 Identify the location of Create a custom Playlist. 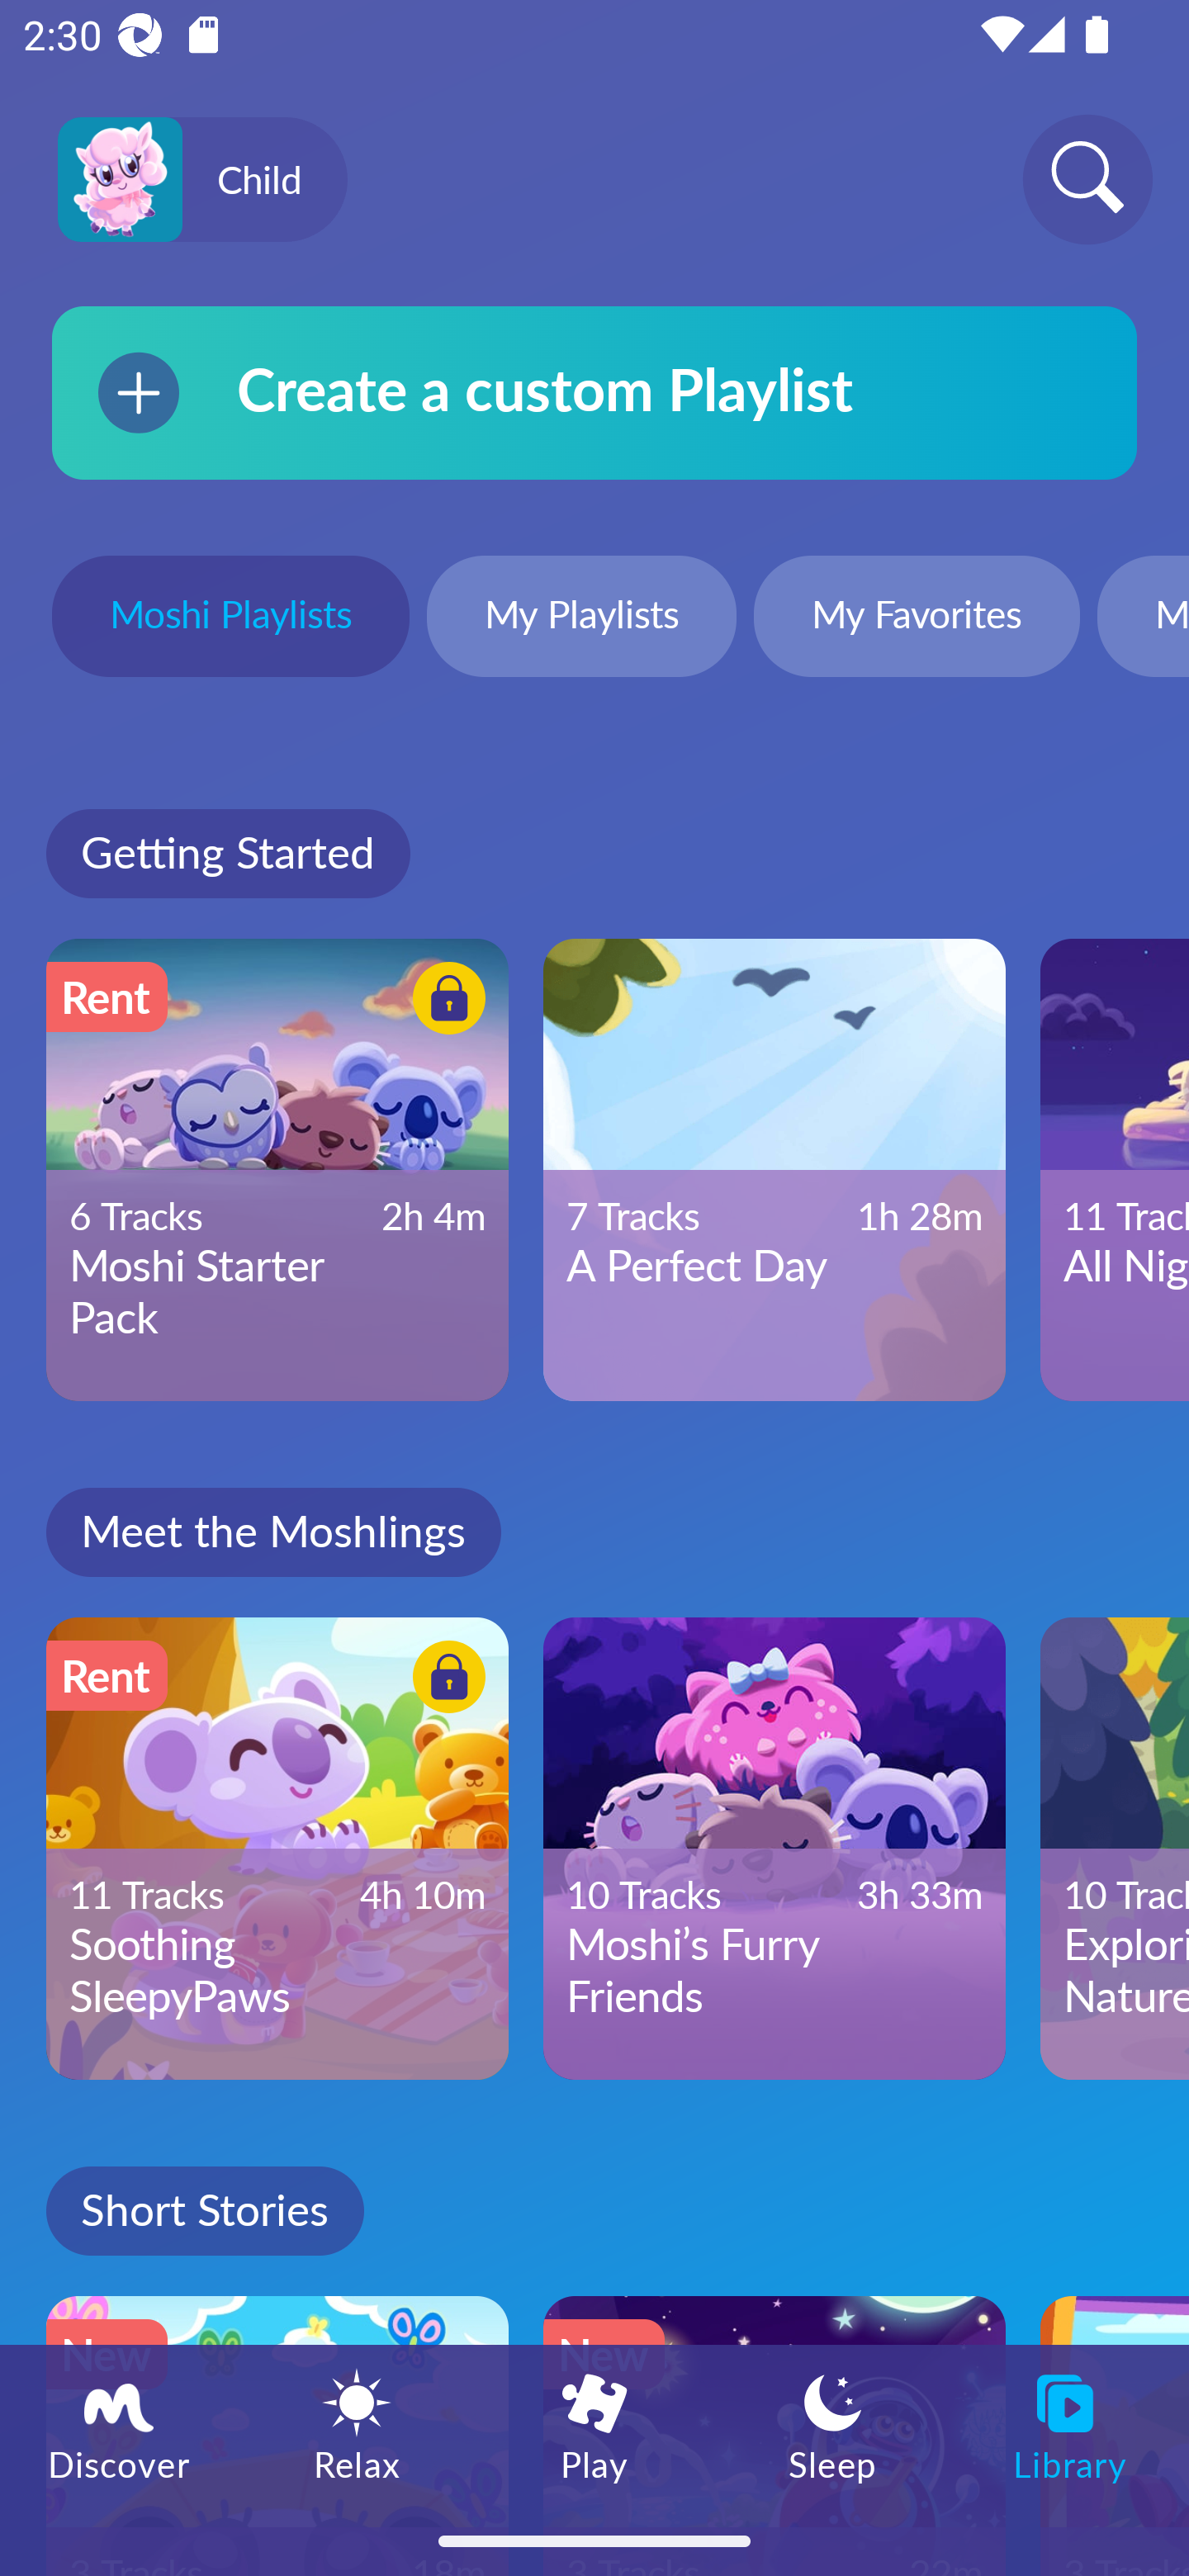
(594, 393).